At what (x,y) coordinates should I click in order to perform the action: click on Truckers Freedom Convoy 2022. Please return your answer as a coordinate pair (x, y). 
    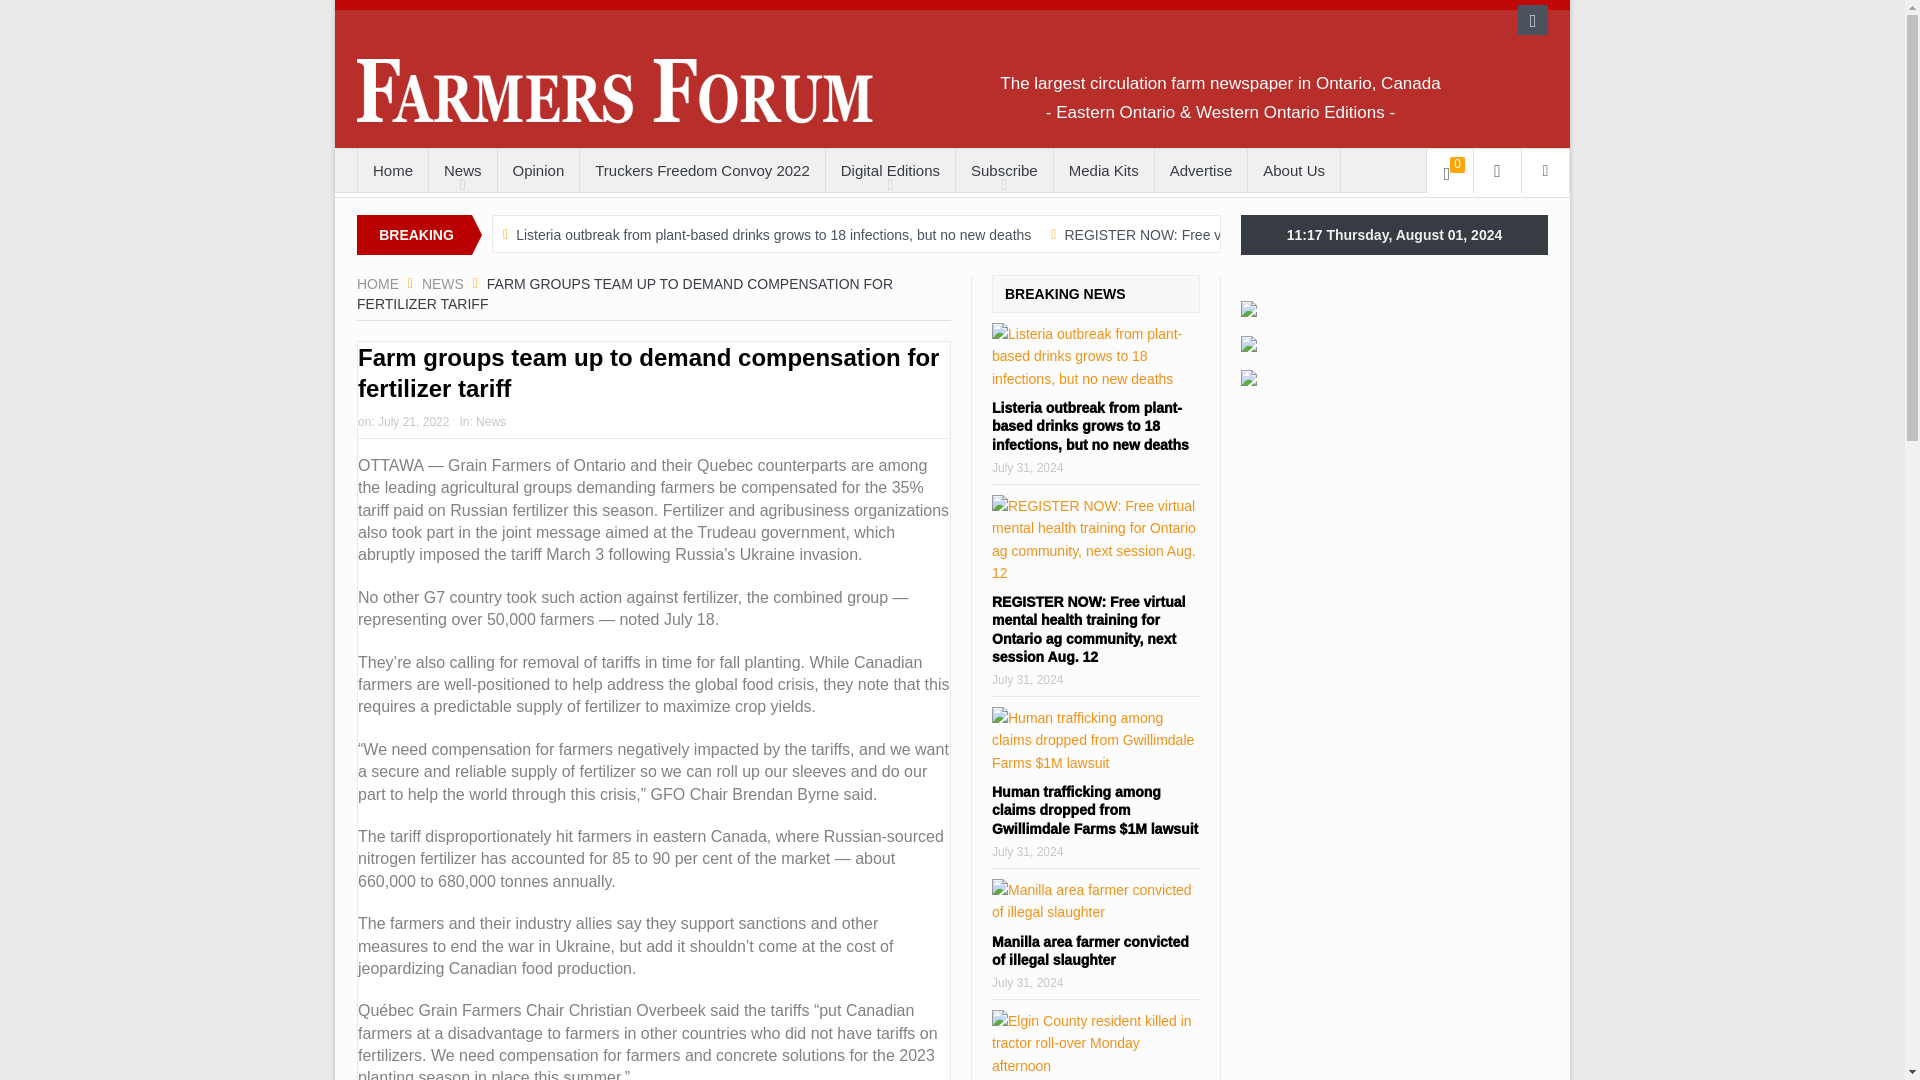
    Looking at the image, I should click on (702, 171).